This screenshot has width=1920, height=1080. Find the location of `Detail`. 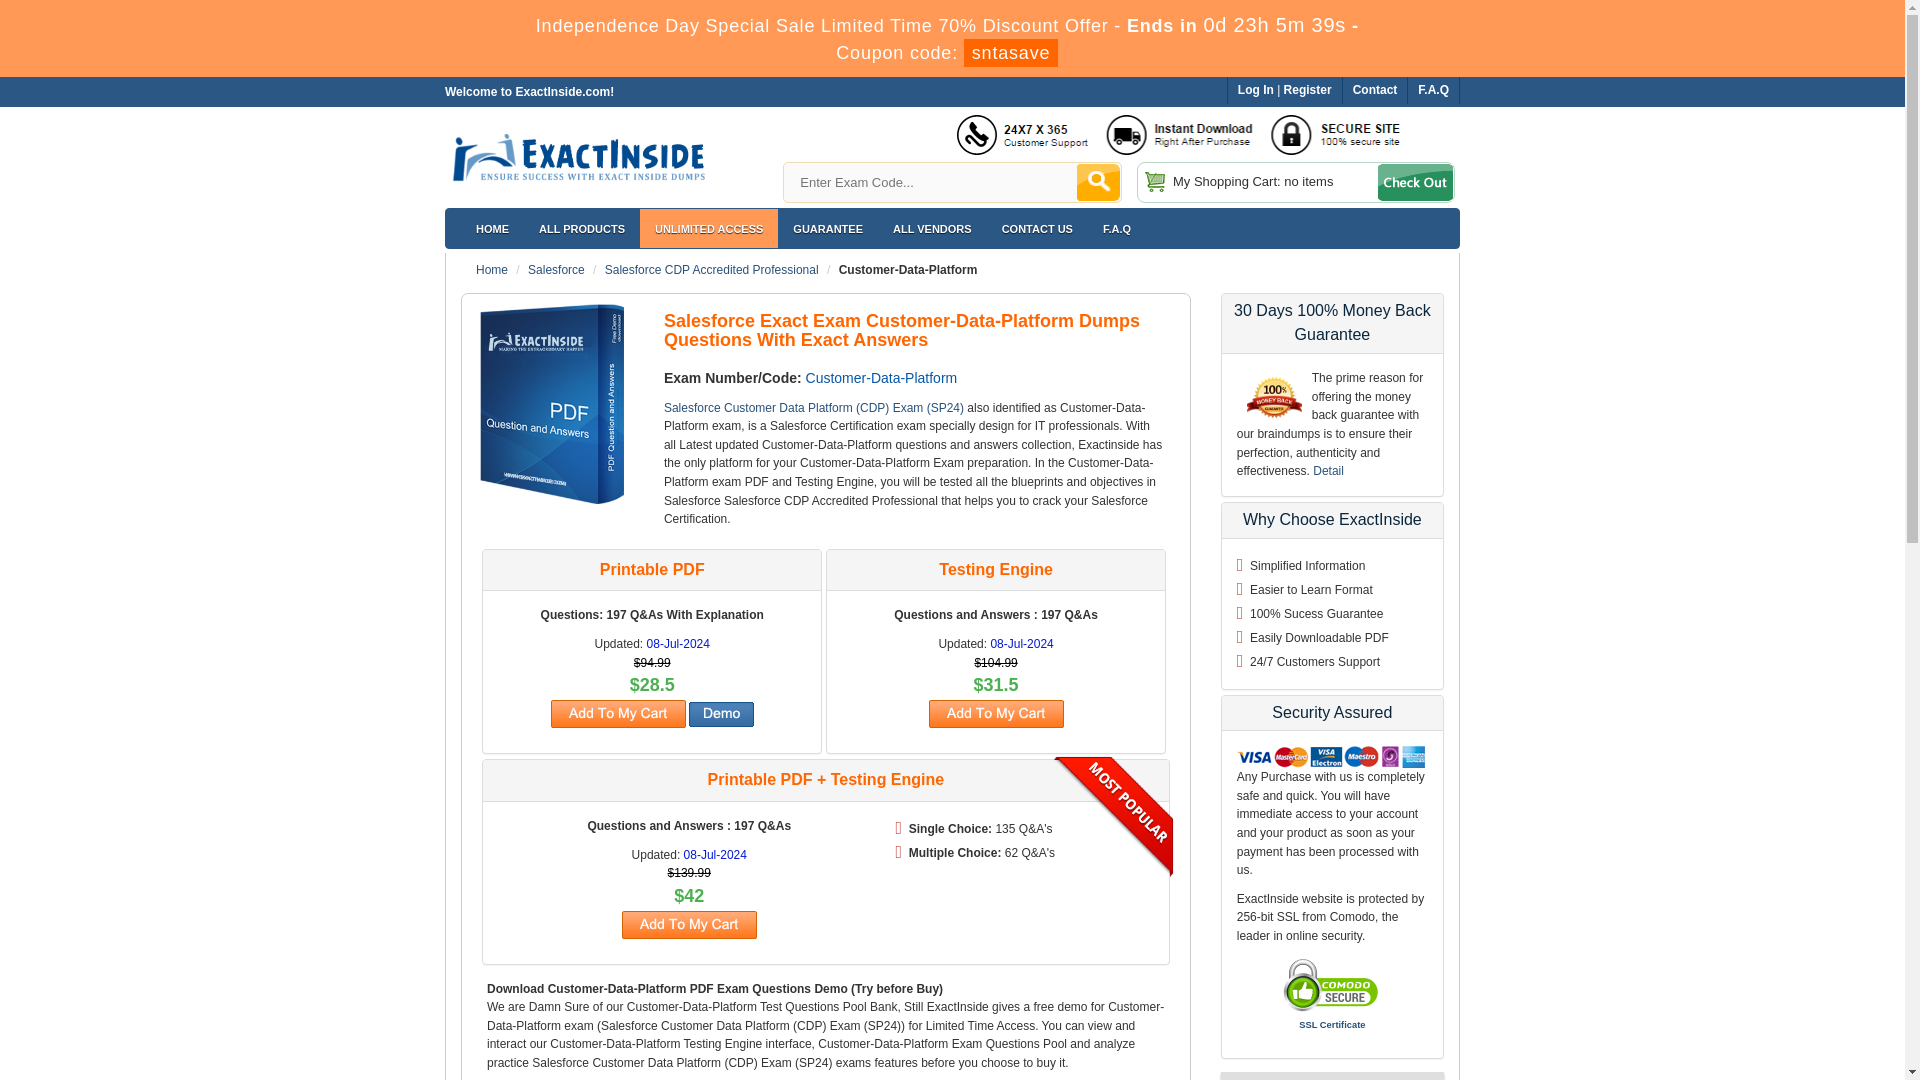

Detail is located at coordinates (1328, 471).